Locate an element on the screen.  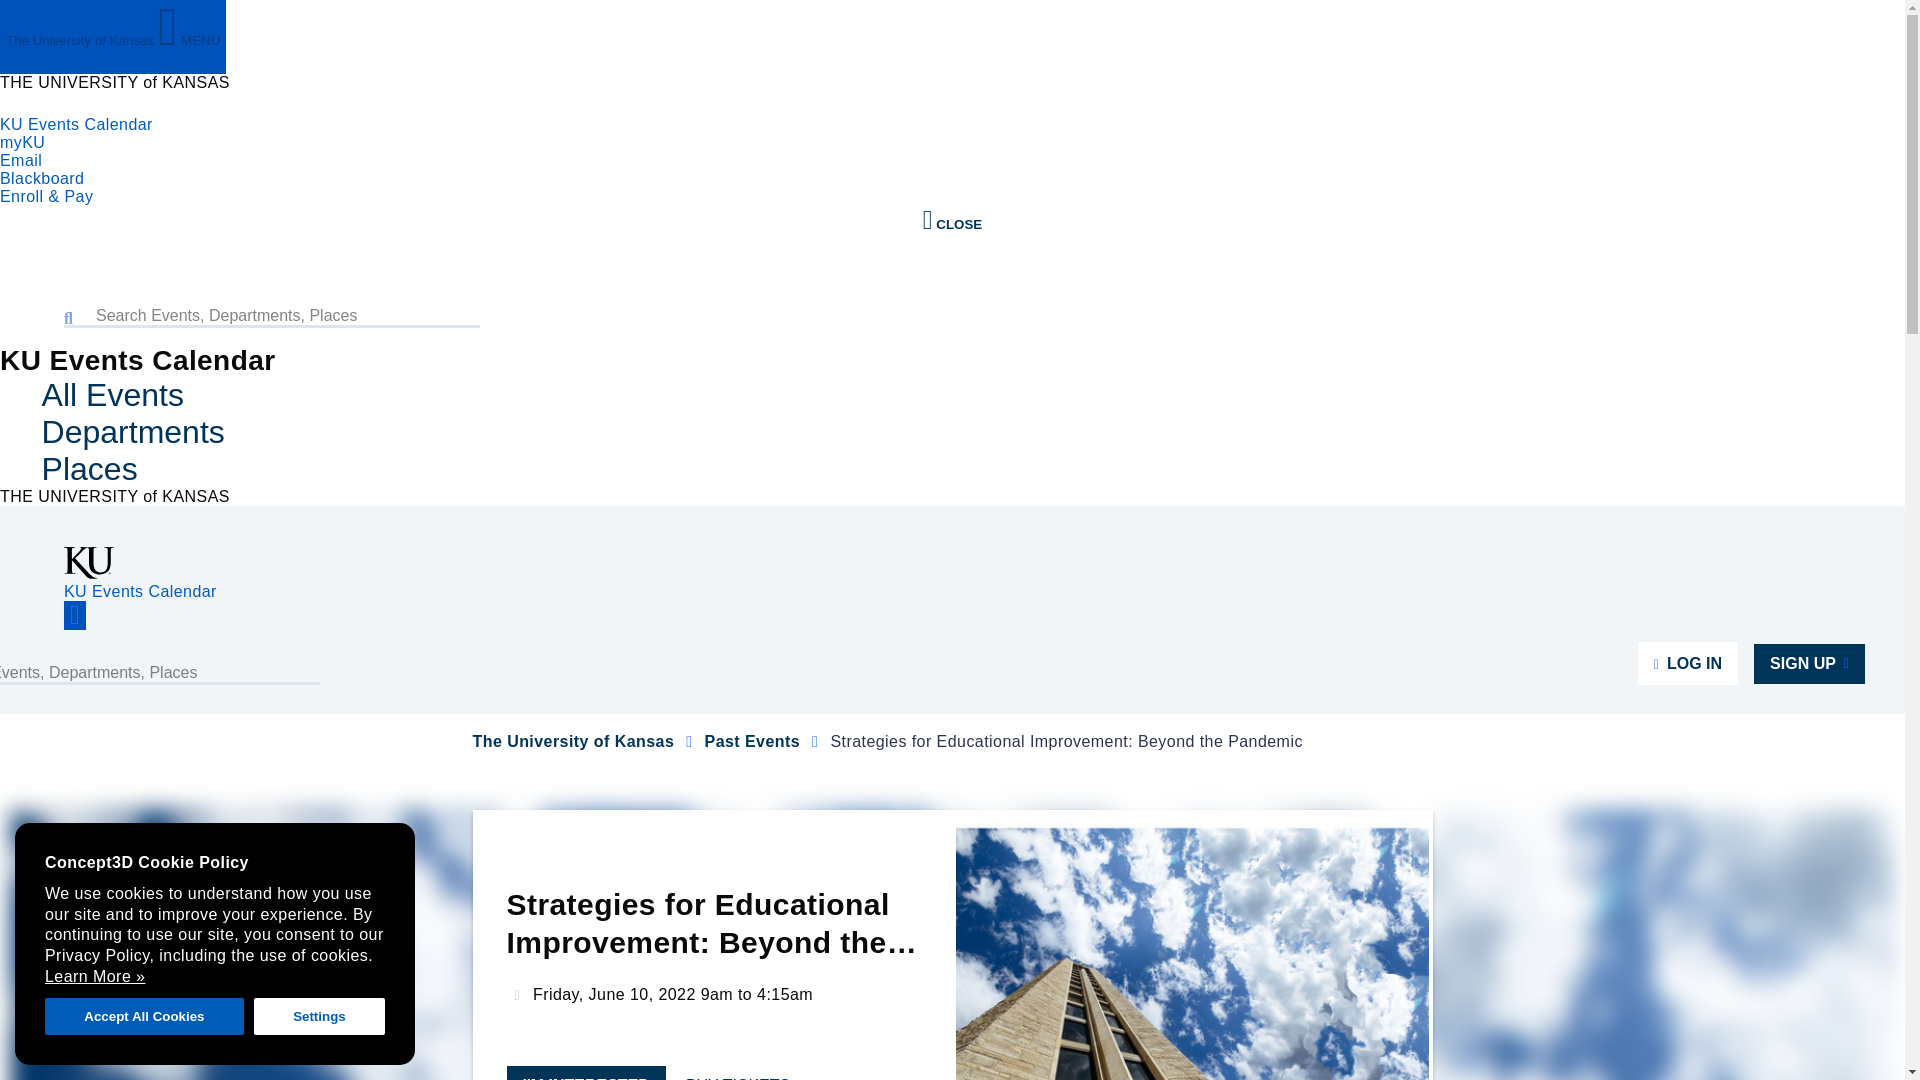
Email is located at coordinates (21, 160).